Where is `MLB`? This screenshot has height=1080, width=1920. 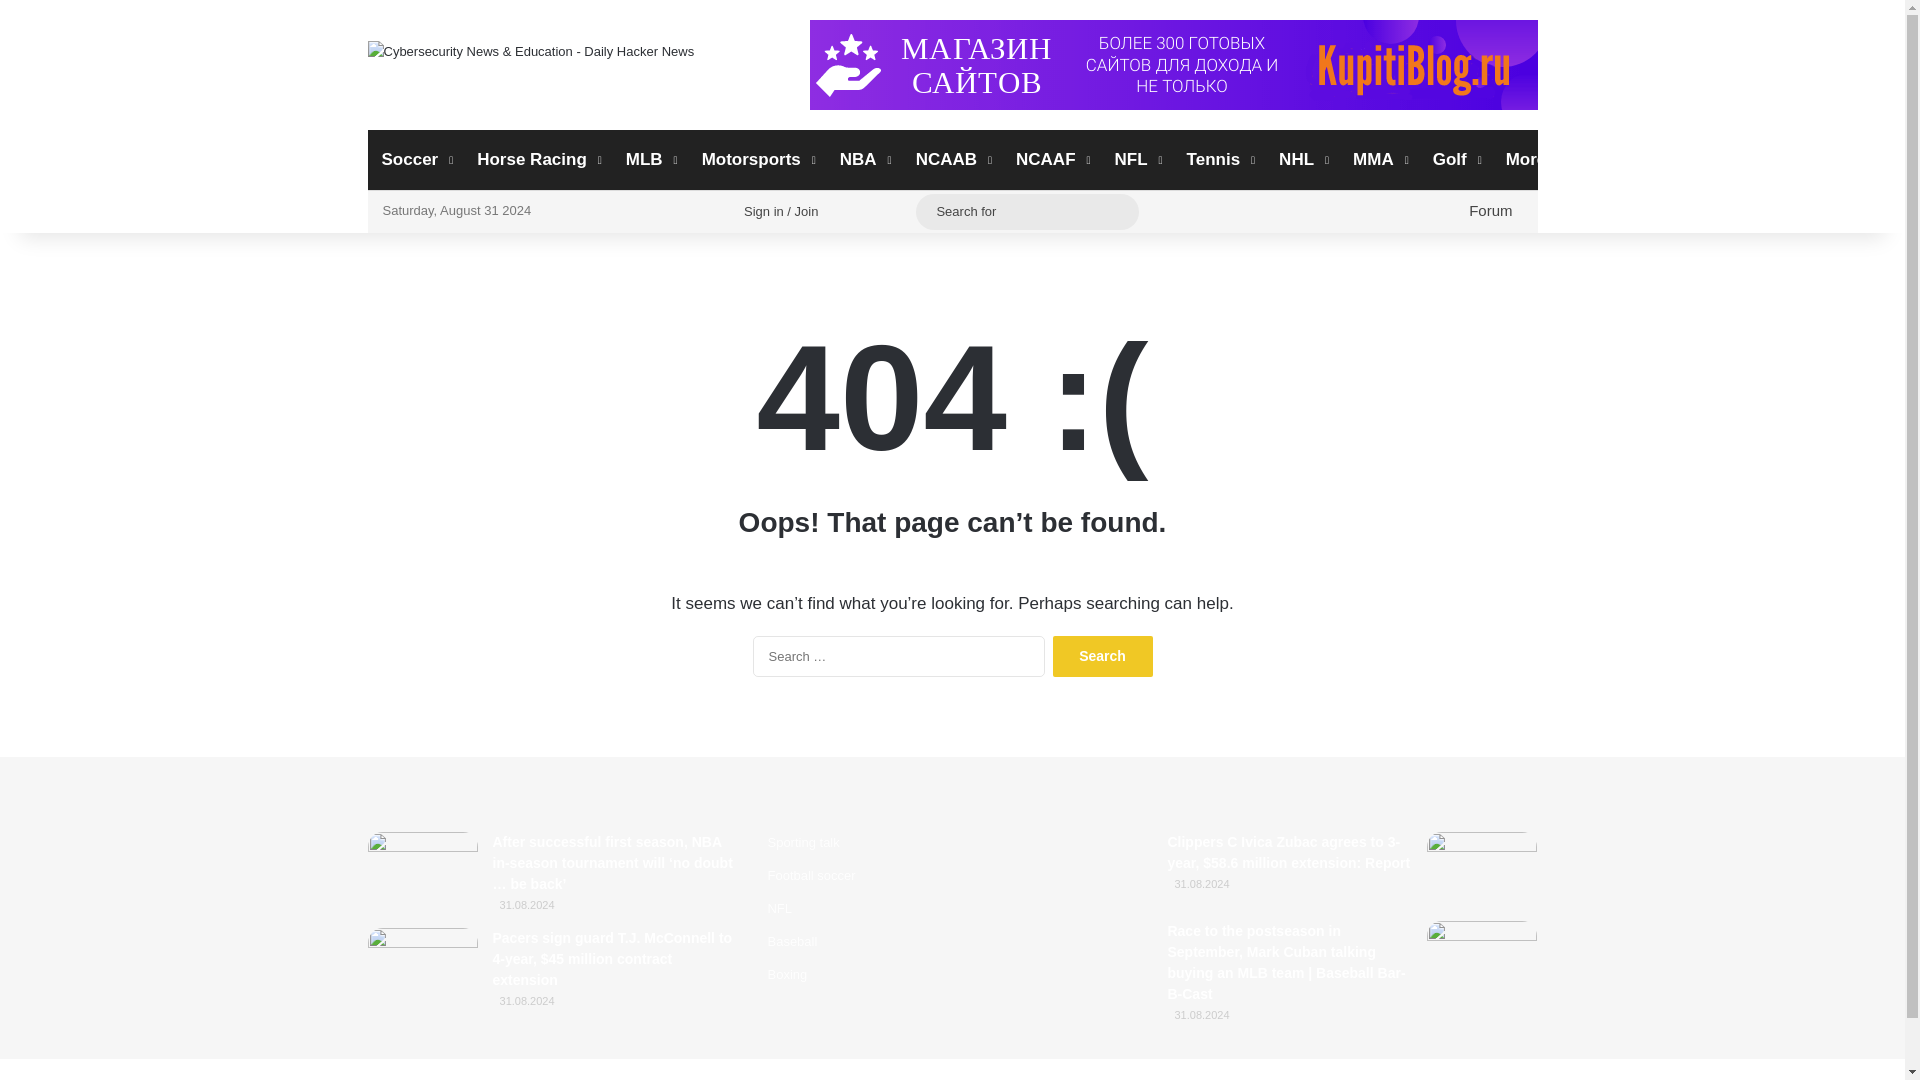 MLB is located at coordinates (650, 160).